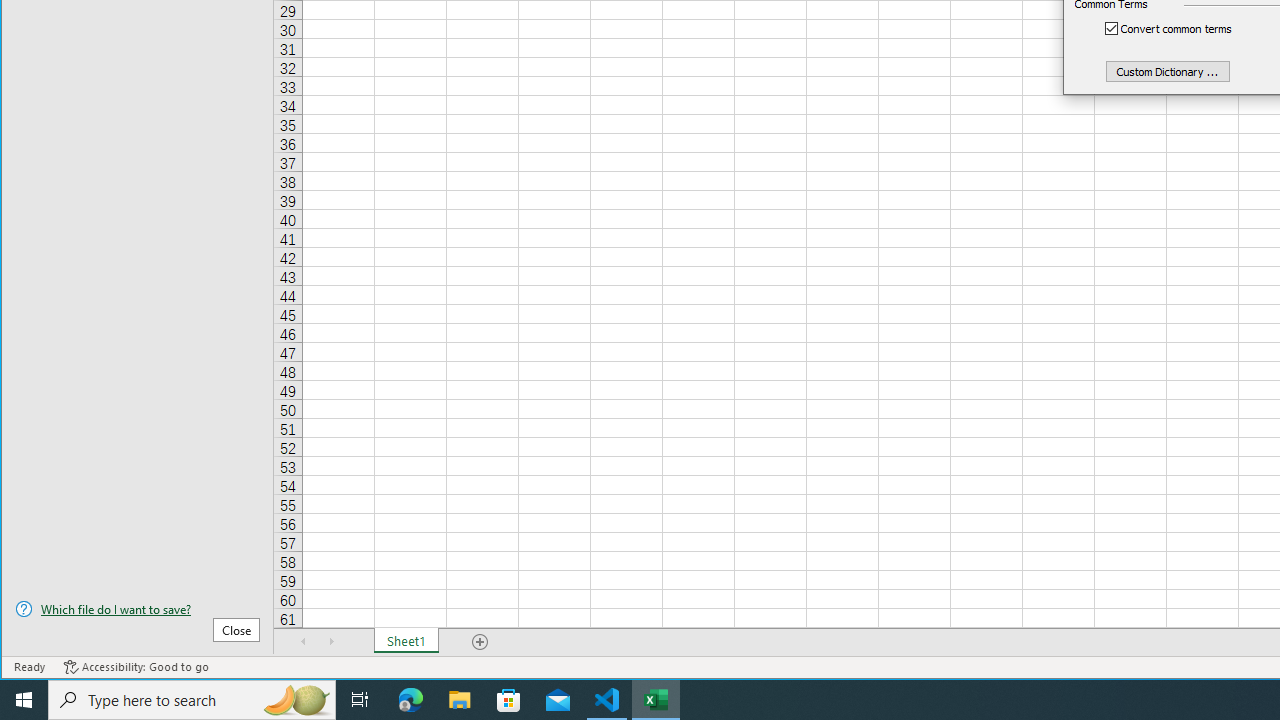  I want to click on File Explorer, so click(460, 700).